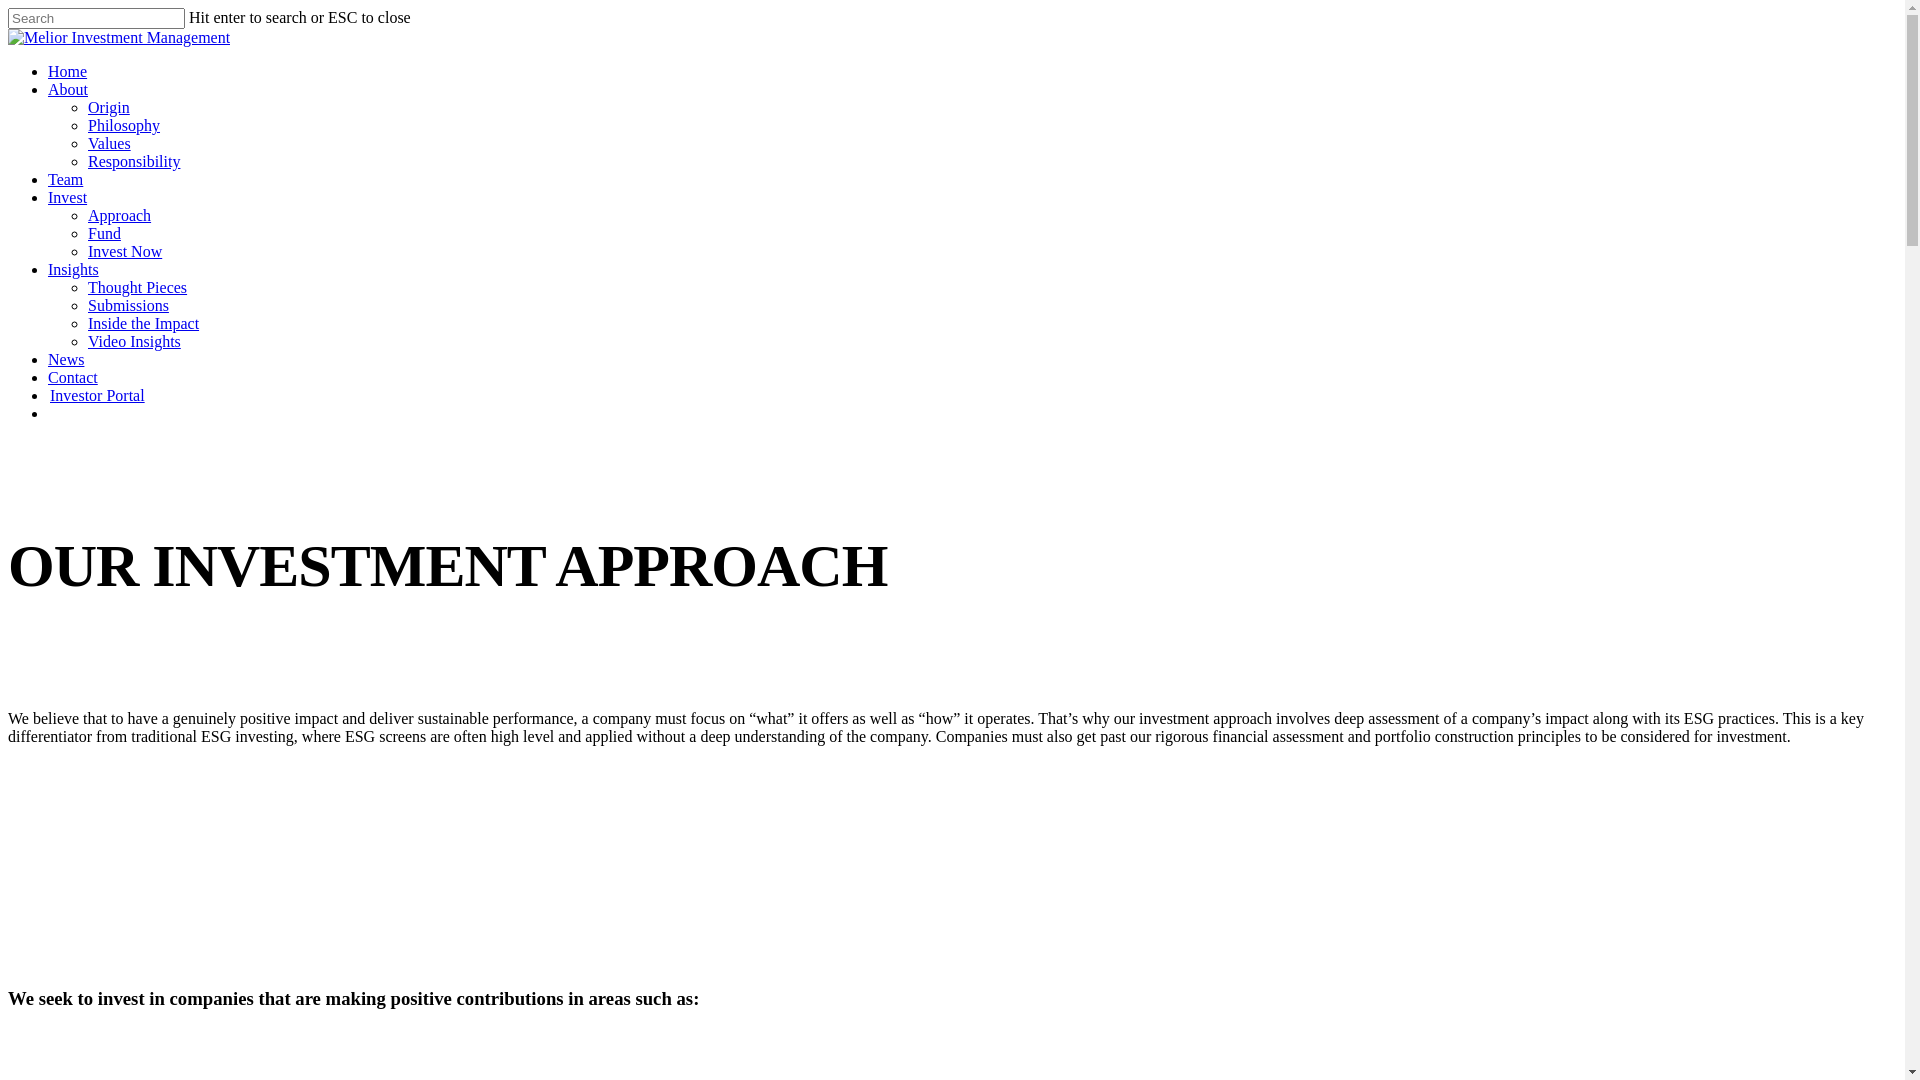 This screenshot has height=1080, width=1920. What do you see at coordinates (66, 180) in the screenshot?
I see `Team` at bounding box center [66, 180].